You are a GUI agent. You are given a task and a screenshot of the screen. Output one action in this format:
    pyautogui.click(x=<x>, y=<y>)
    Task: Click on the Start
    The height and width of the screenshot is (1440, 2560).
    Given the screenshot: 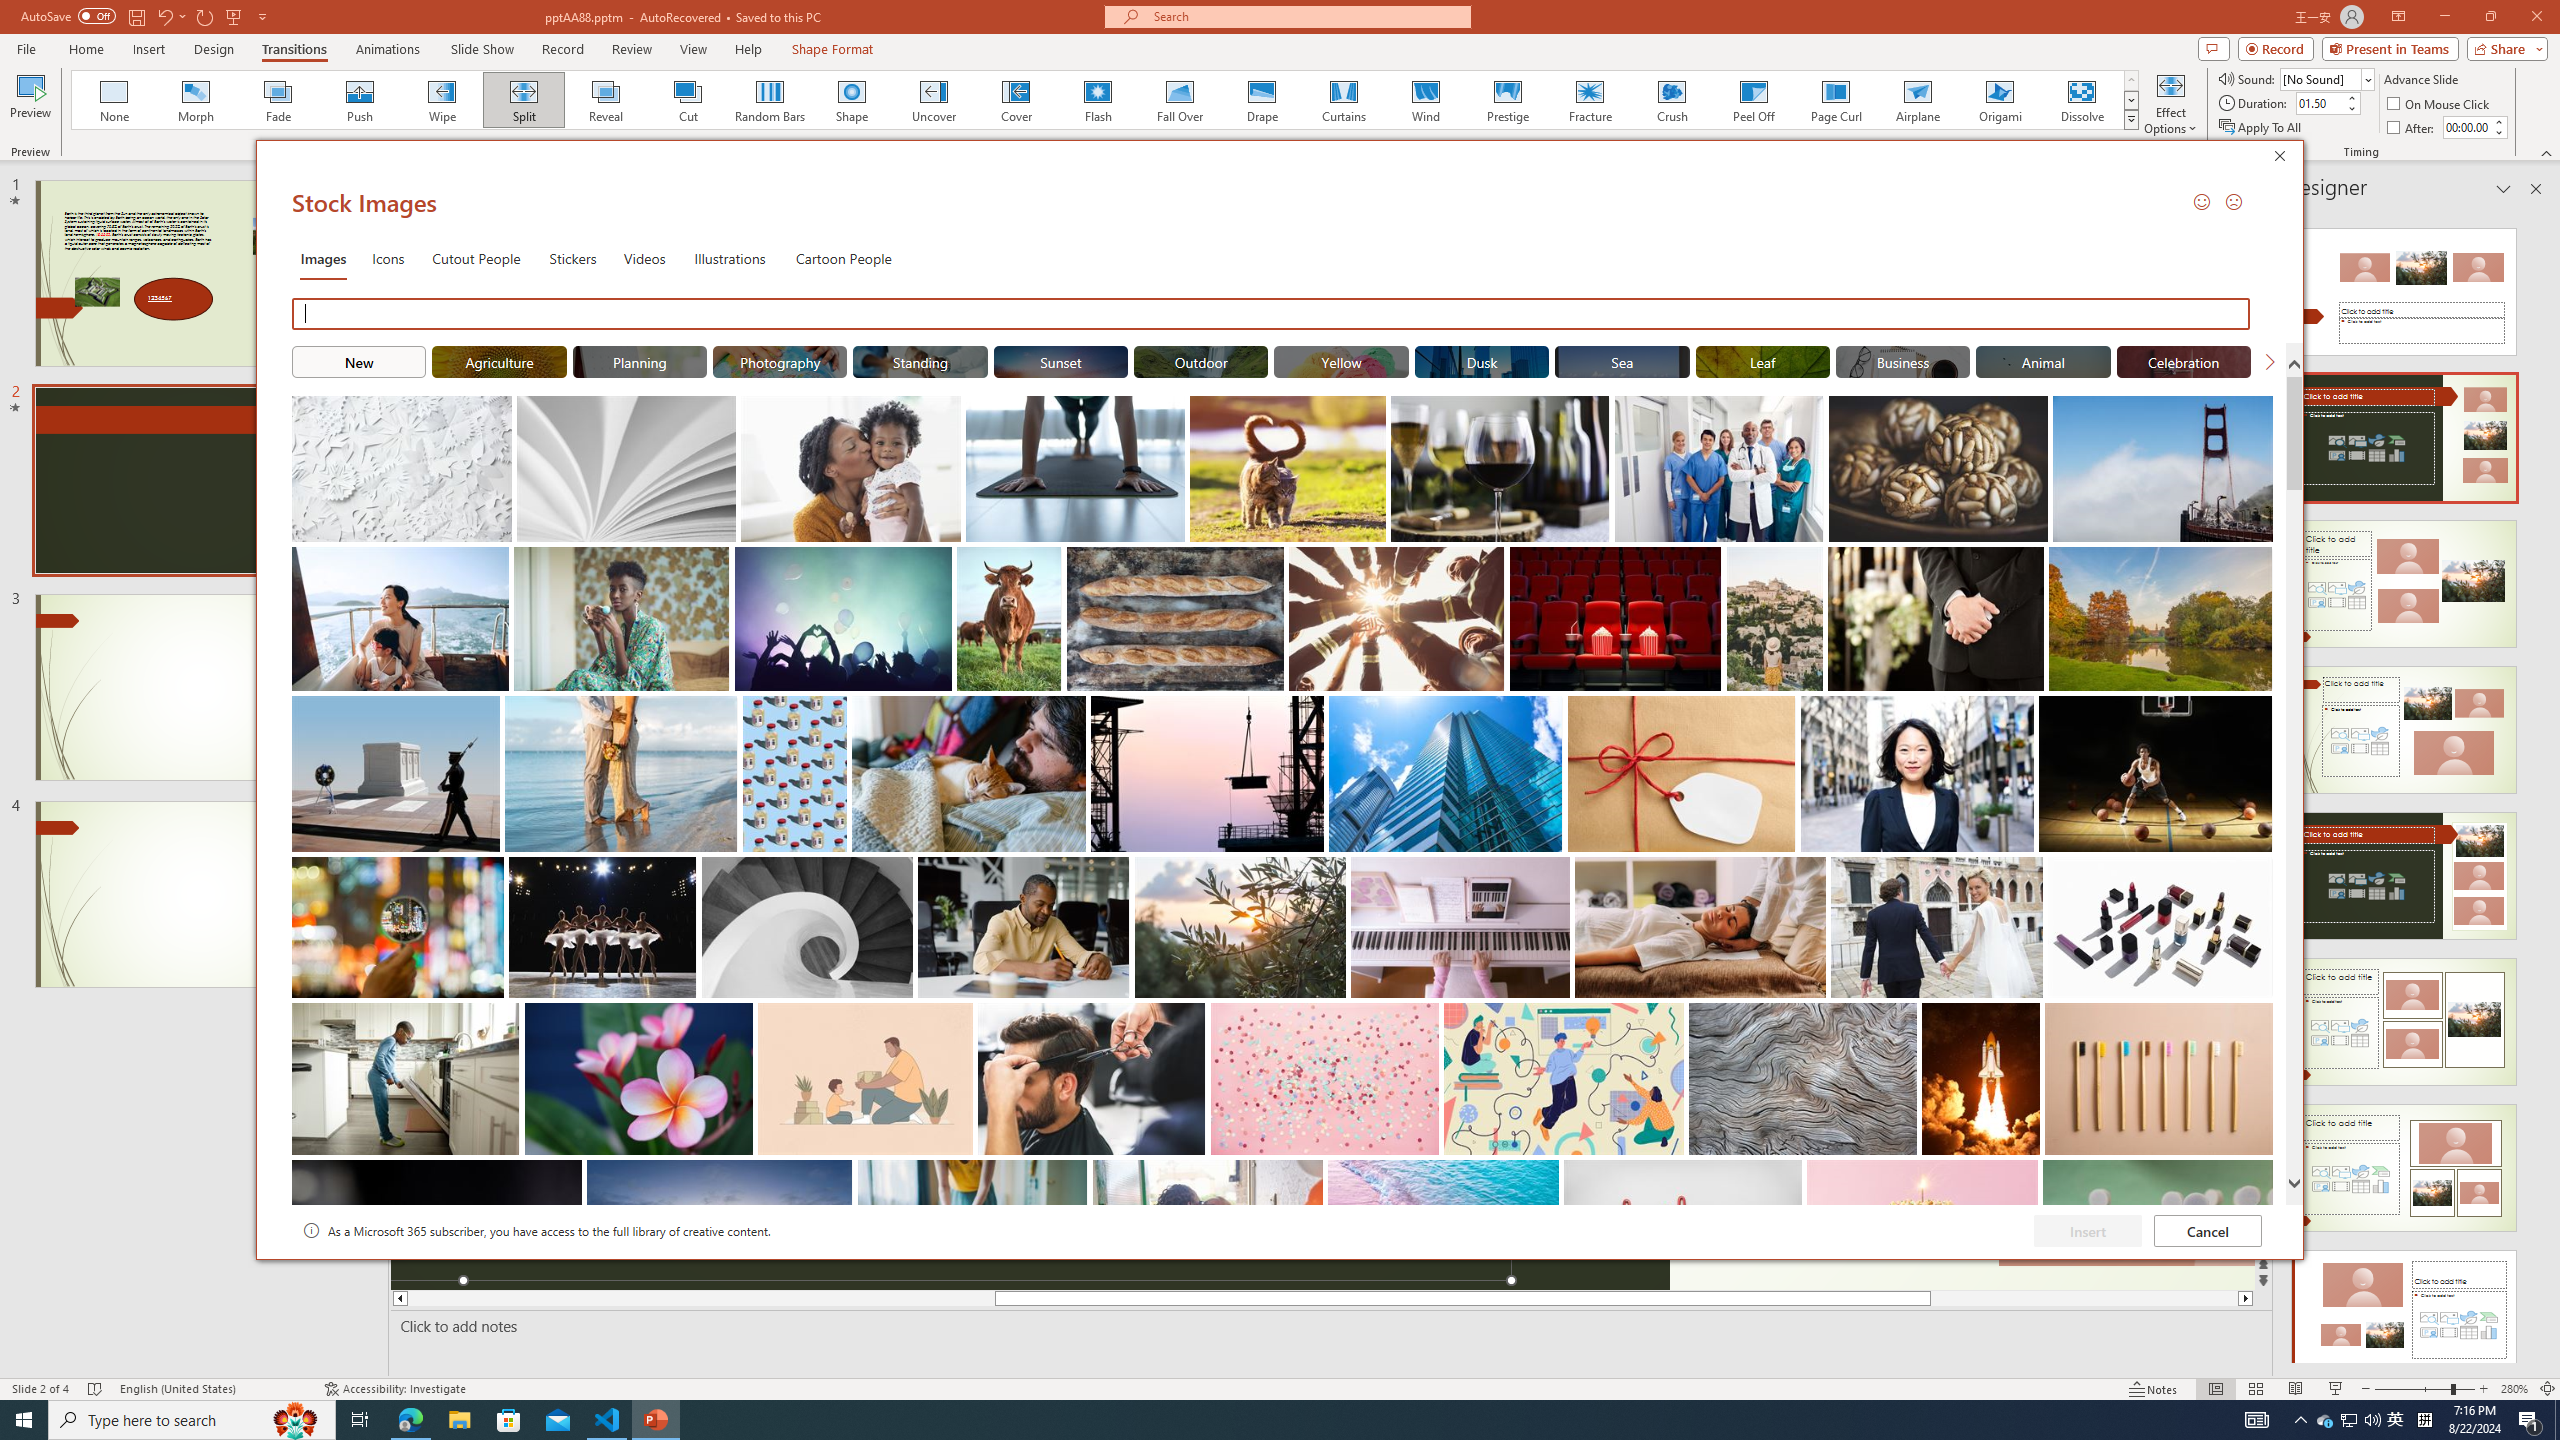 What is the action you would take?
    pyautogui.click(x=24, y=1420)
    